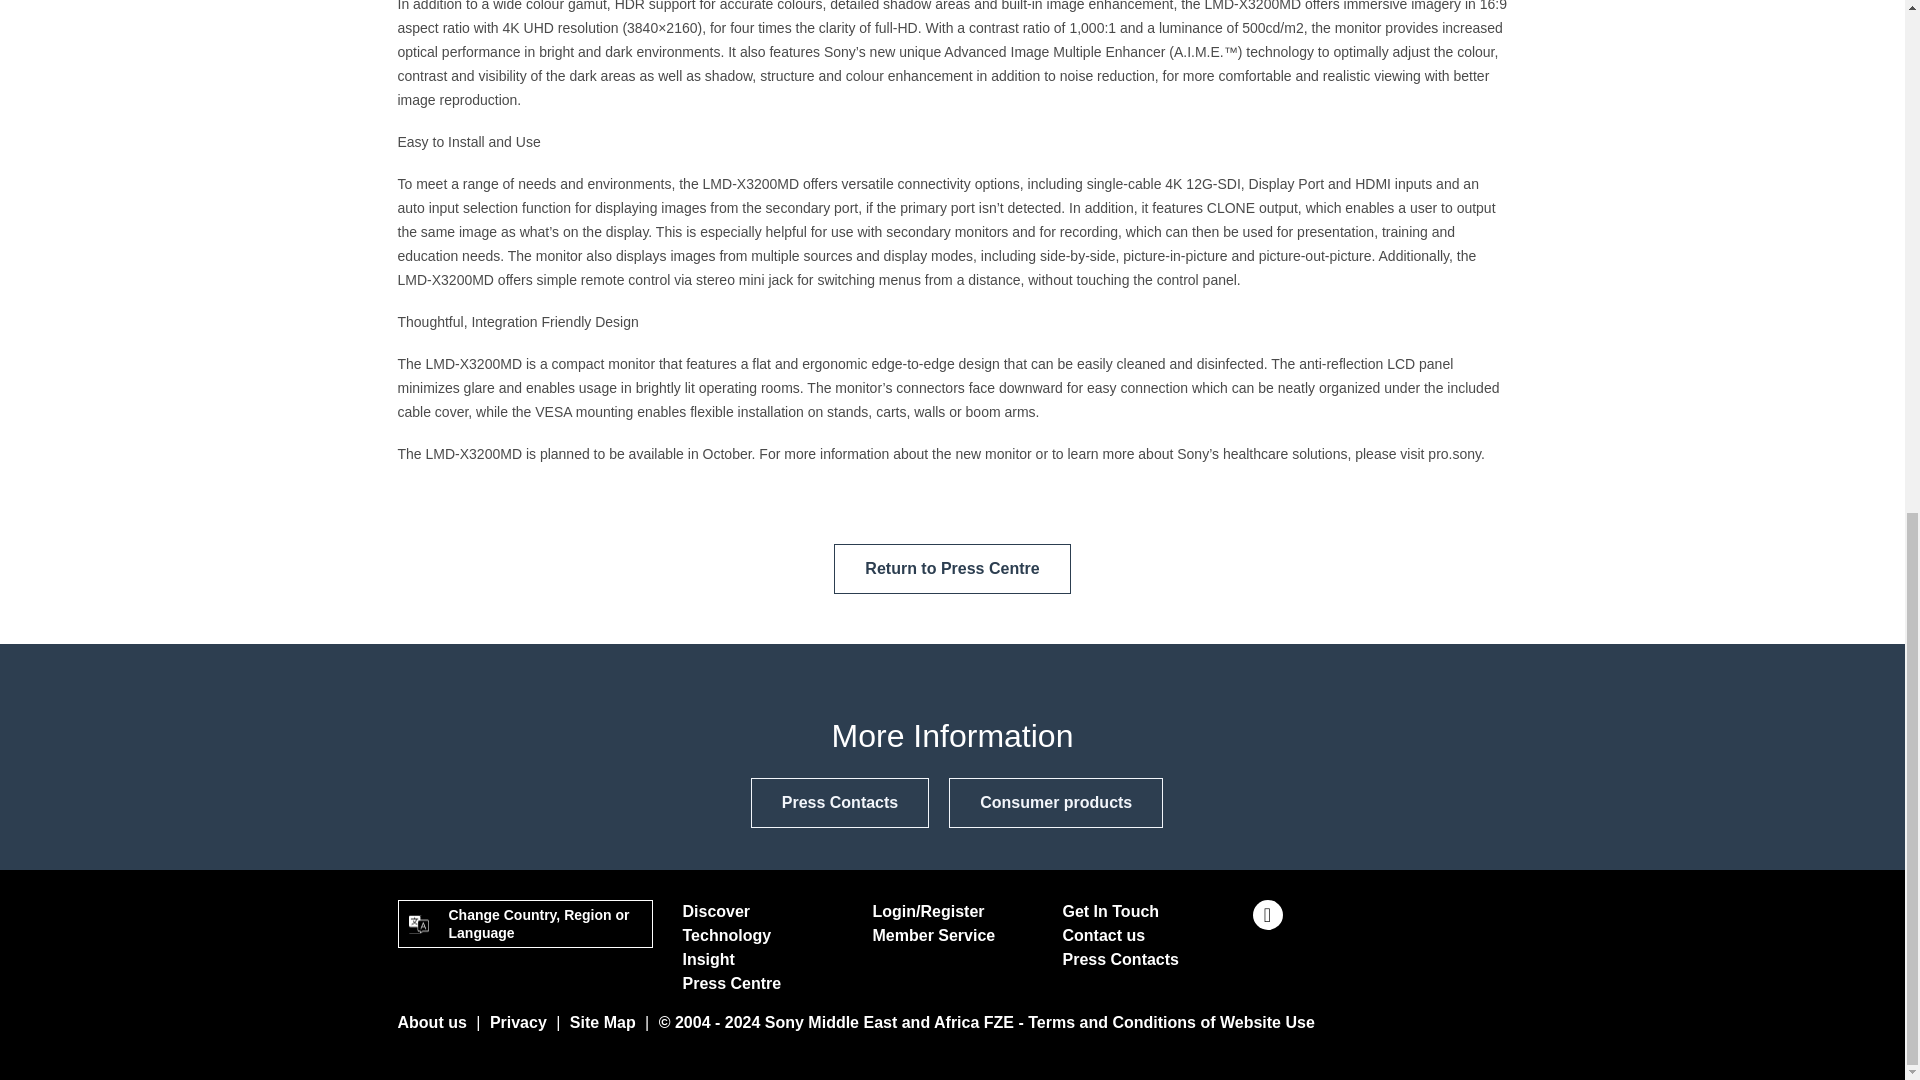 The width and height of the screenshot is (1920, 1080). Describe the element at coordinates (1102, 934) in the screenshot. I see `Contact us` at that location.